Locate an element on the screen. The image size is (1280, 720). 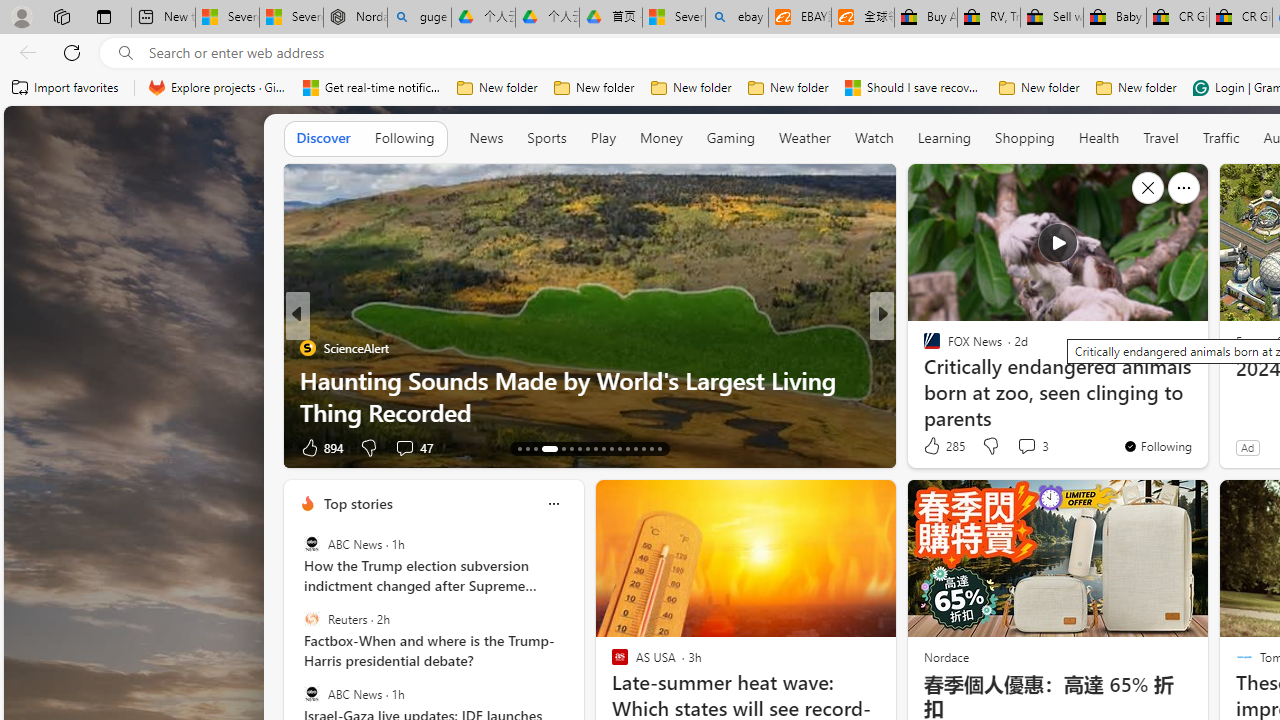
View comments 2 Comment is located at coordinates (1014, 447).